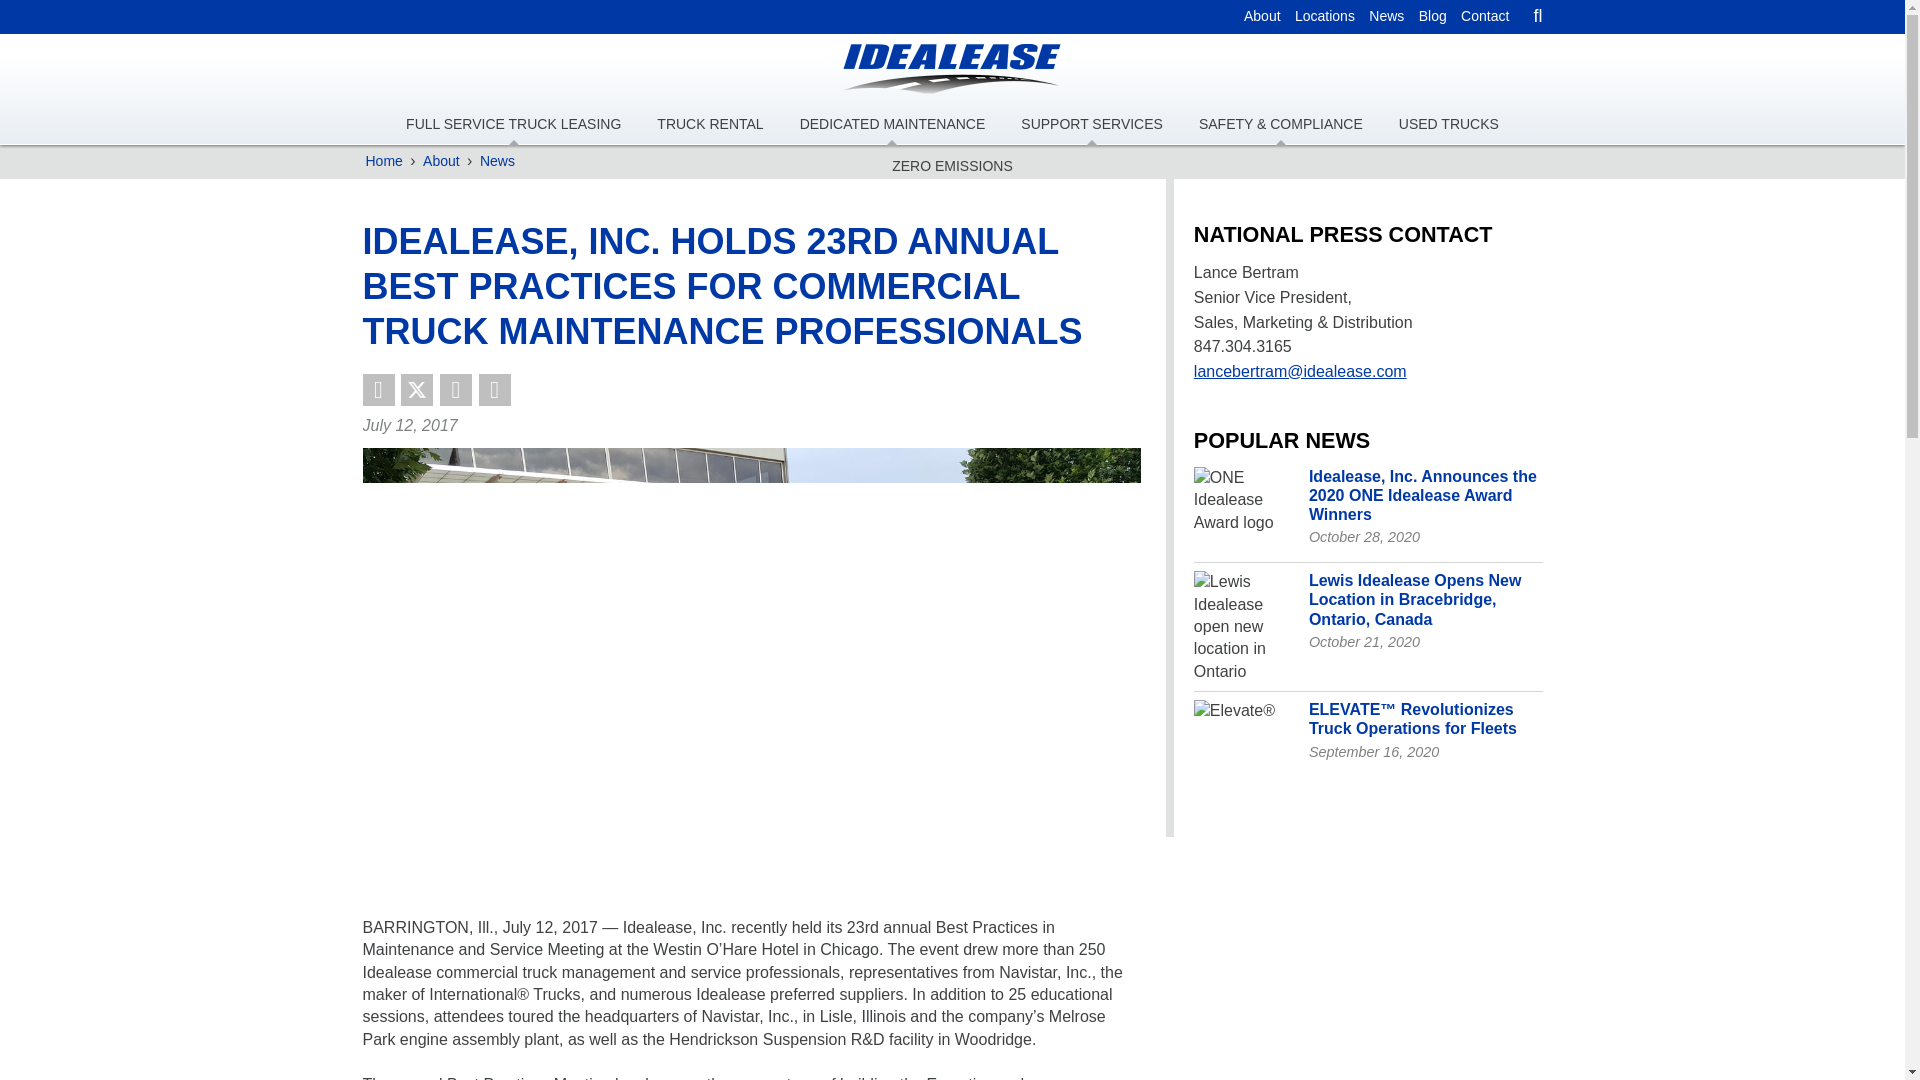 This screenshot has width=1920, height=1080. Describe the element at coordinates (1448, 124) in the screenshot. I see `USED TRUCKS` at that location.